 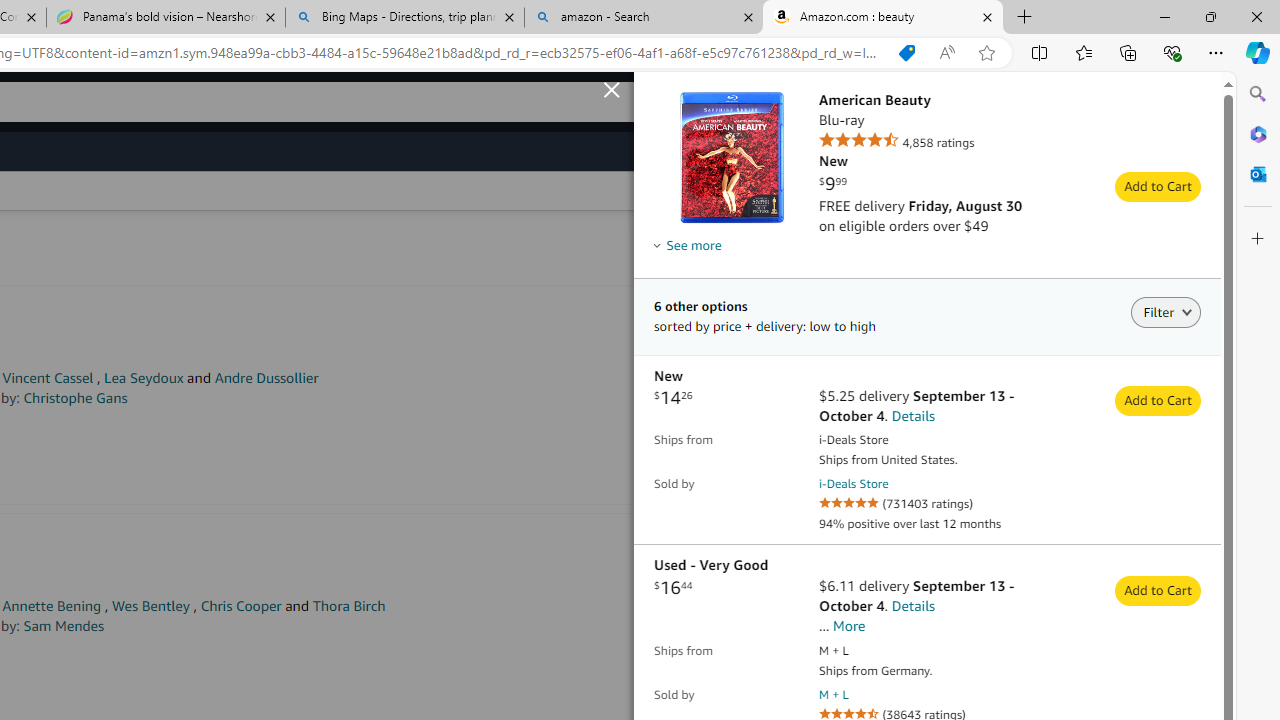 What do you see at coordinates (76, 398) in the screenshot?
I see `Christophe Gans` at bounding box center [76, 398].